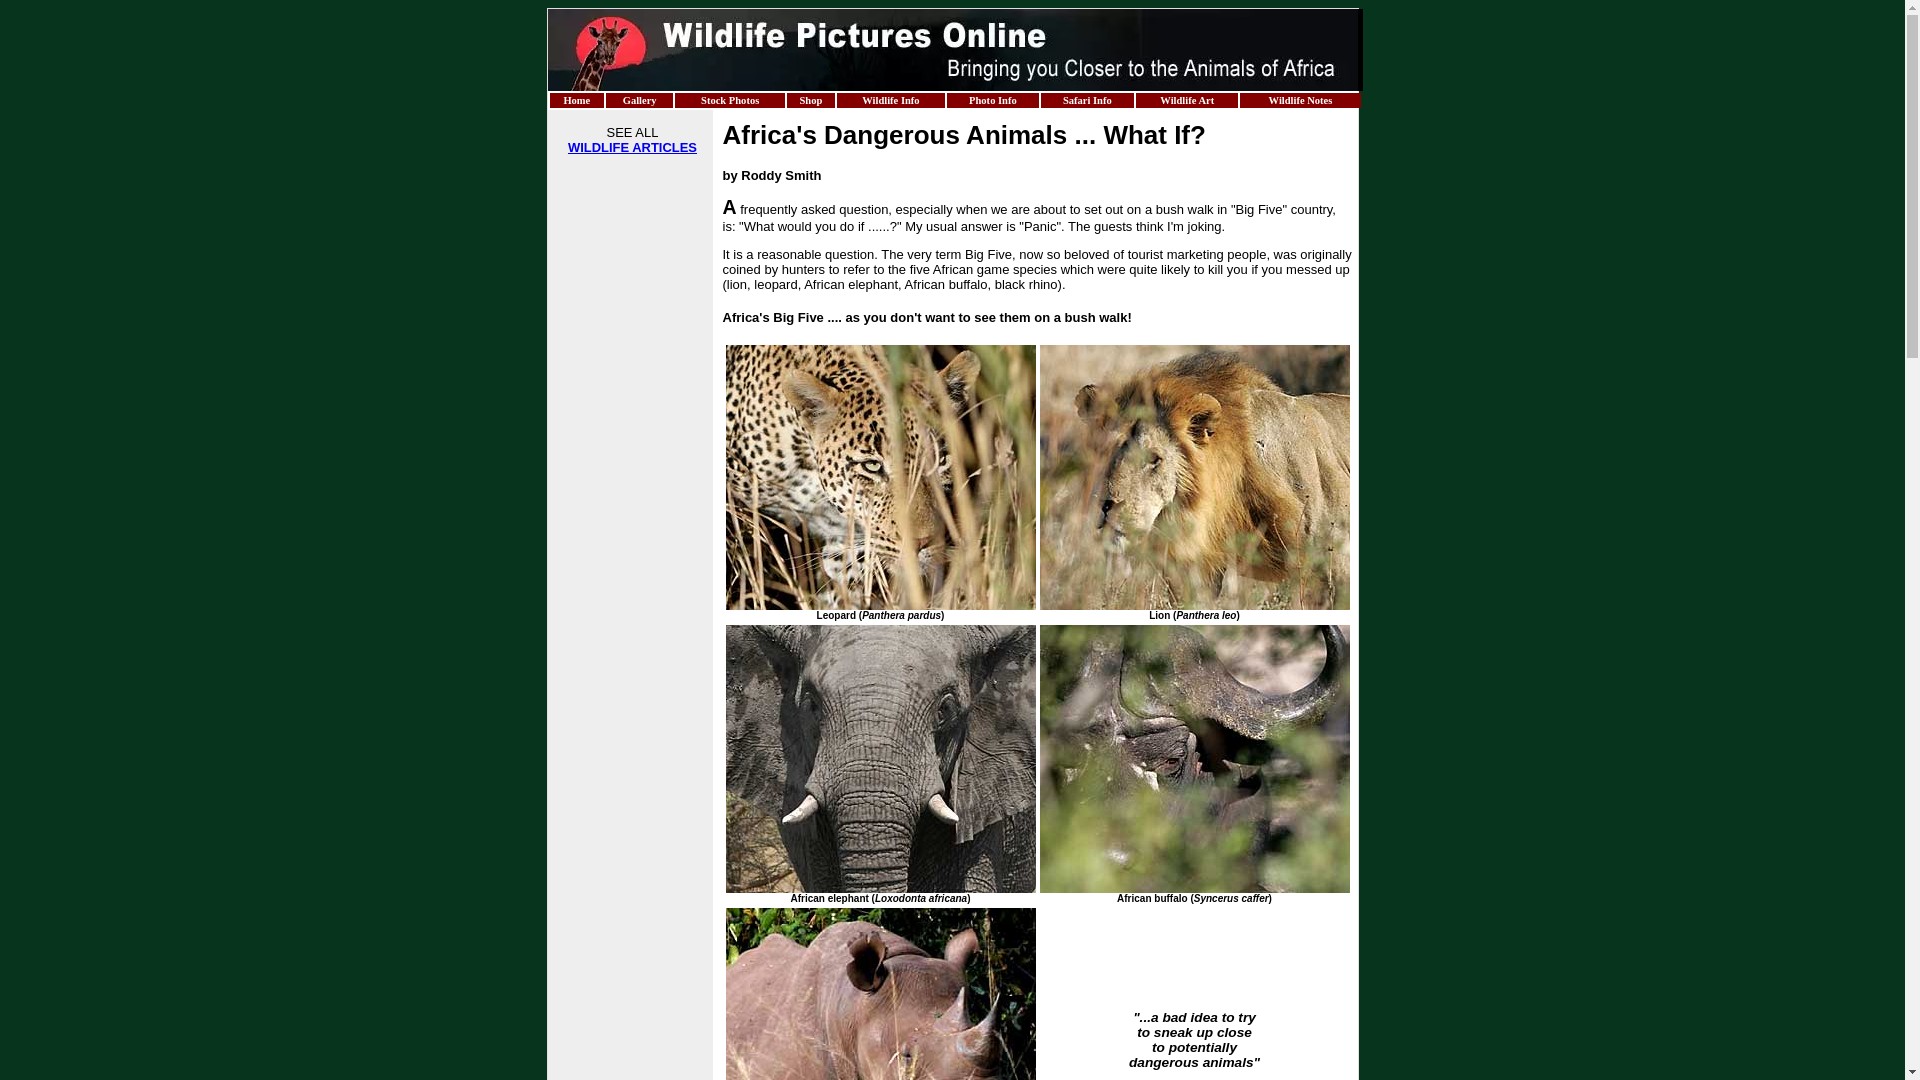  Describe the element at coordinates (890, 100) in the screenshot. I see `Wildlife Info` at that location.